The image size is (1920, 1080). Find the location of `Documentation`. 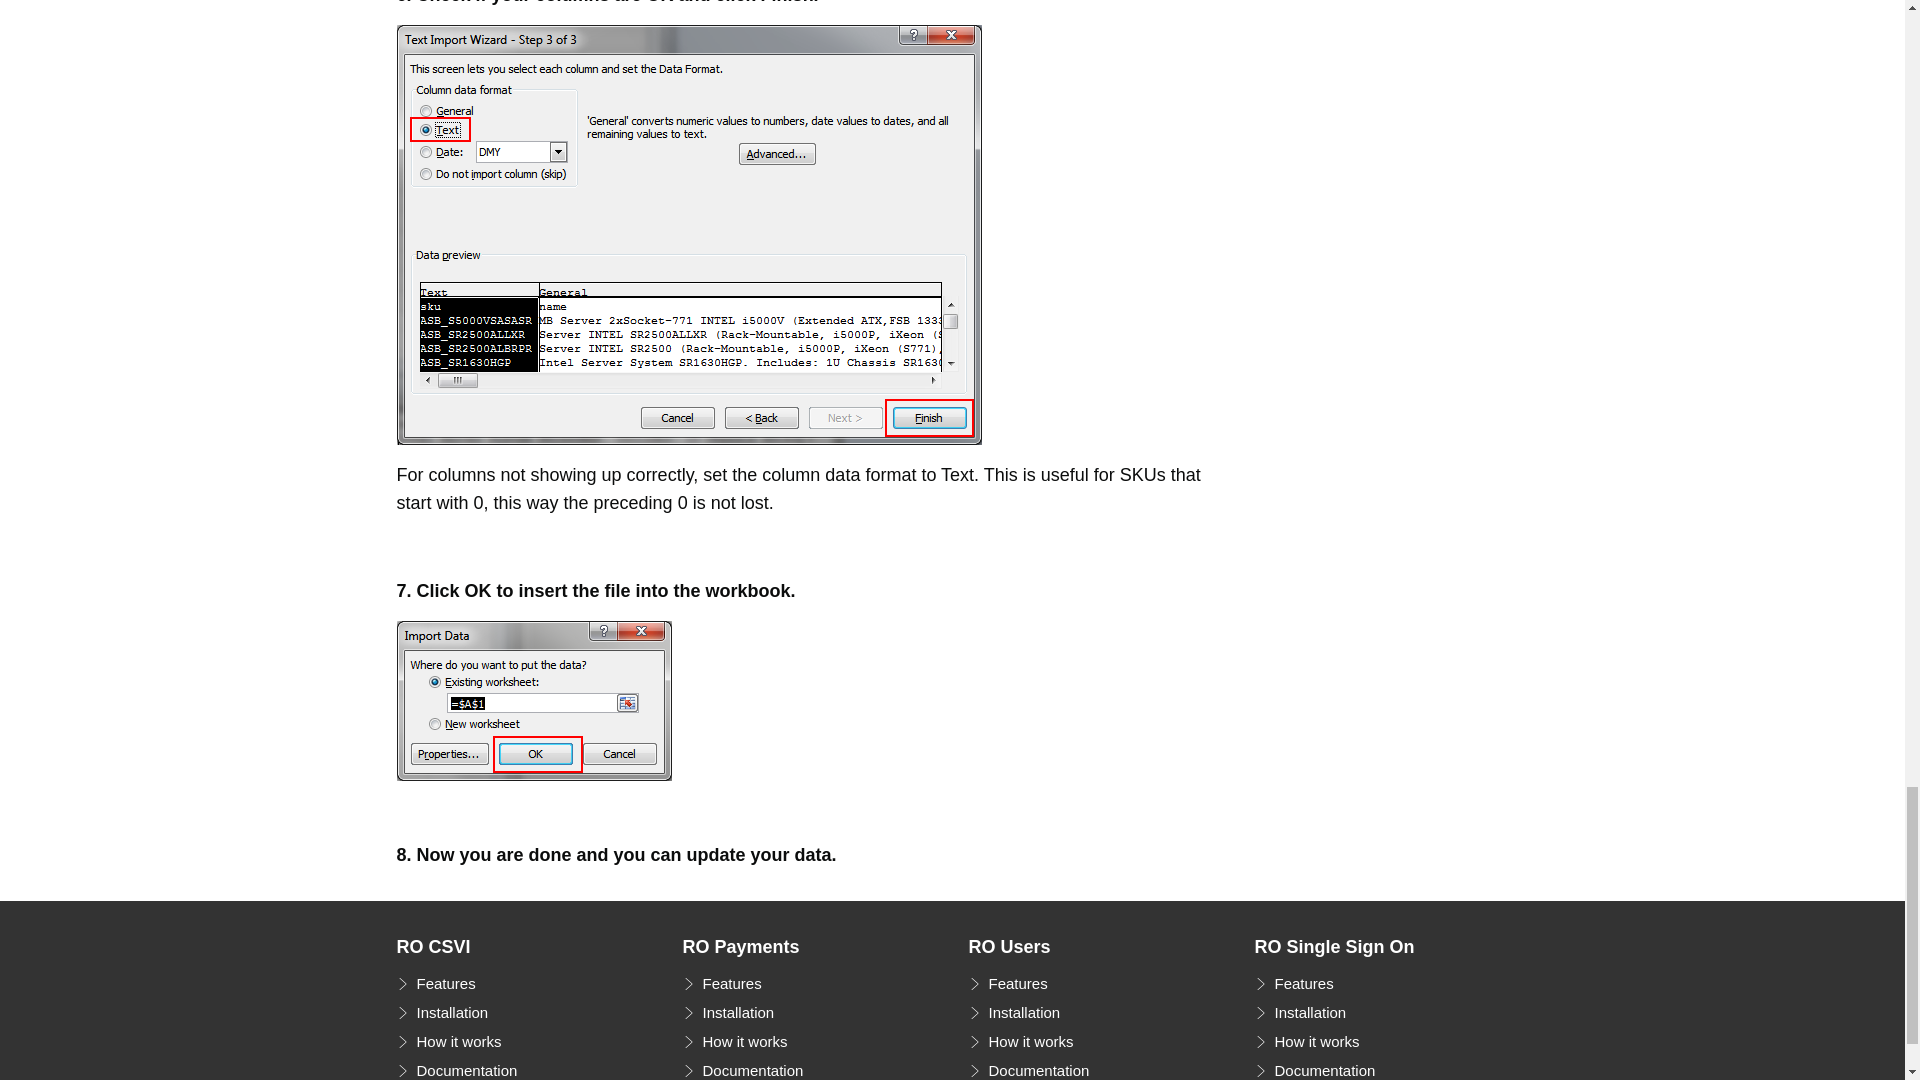

Documentation is located at coordinates (456, 1068).